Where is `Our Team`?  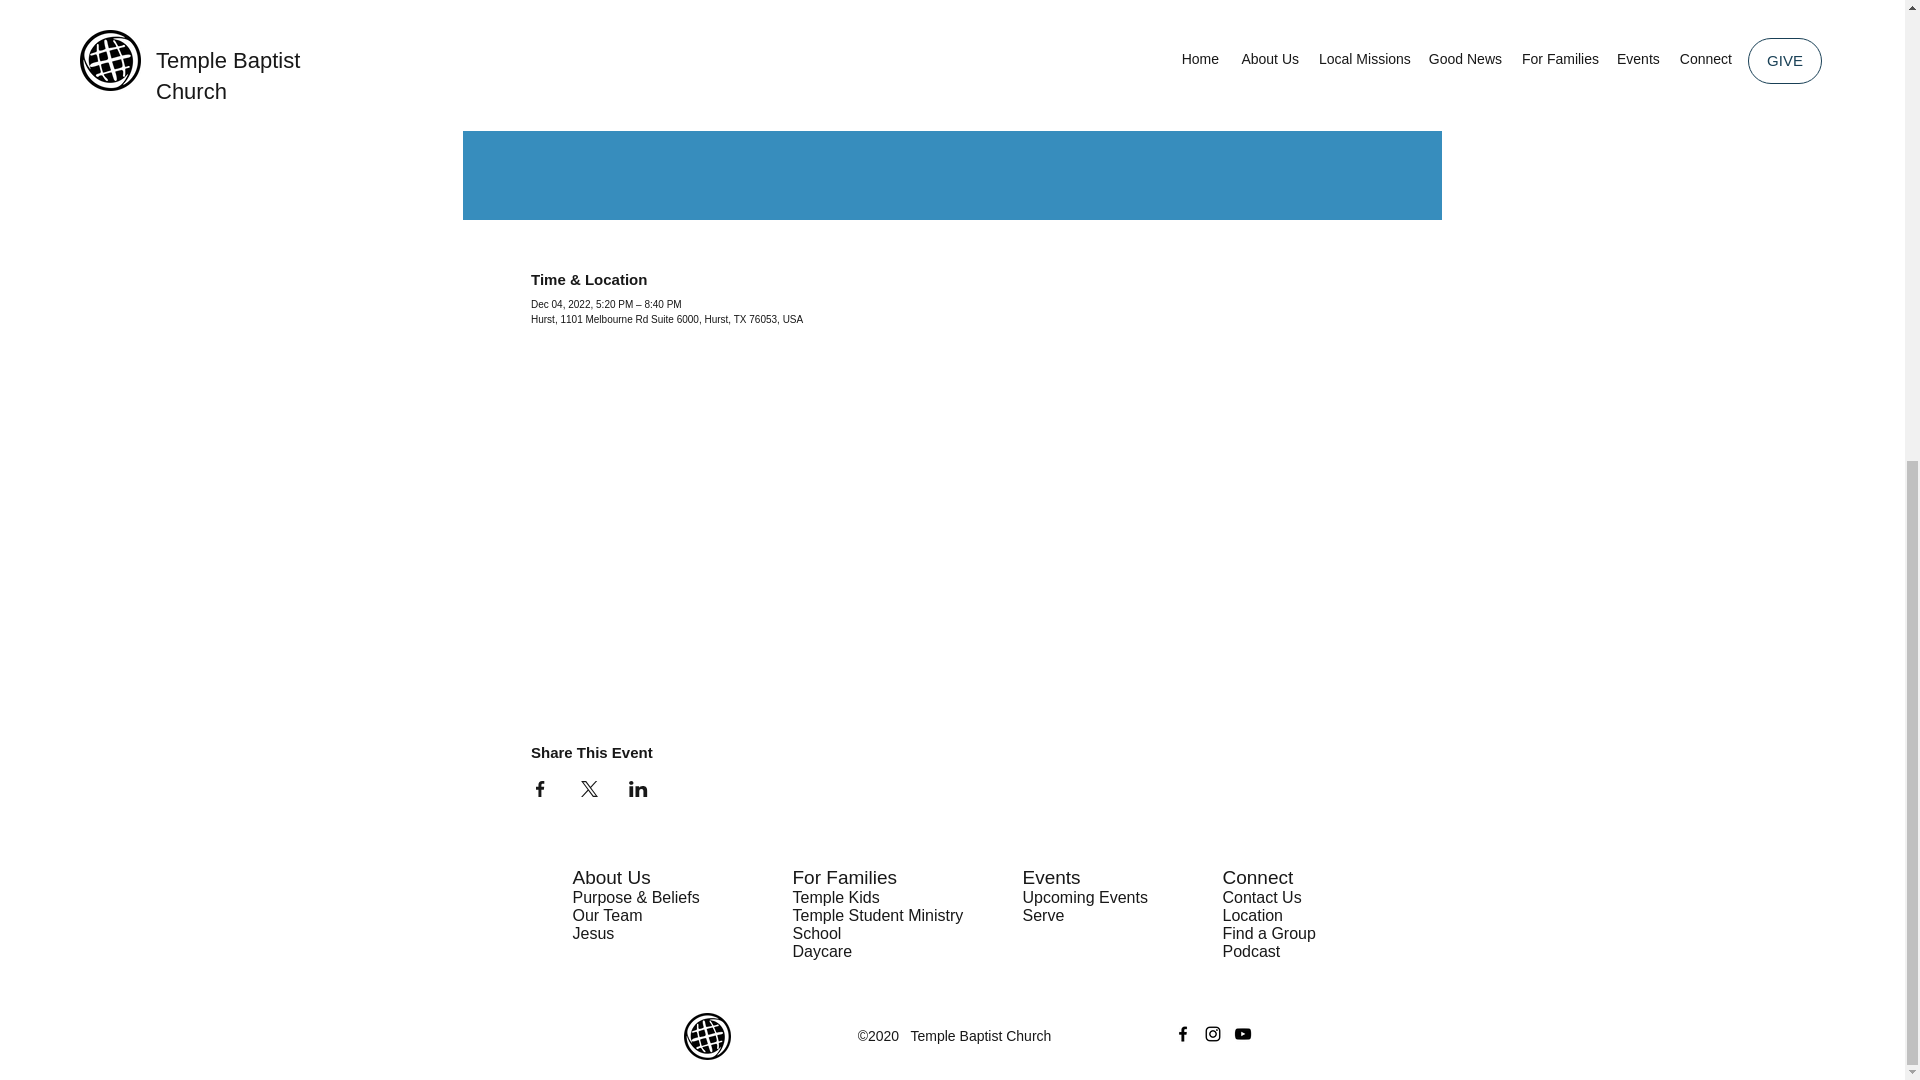 Our Team is located at coordinates (606, 916).